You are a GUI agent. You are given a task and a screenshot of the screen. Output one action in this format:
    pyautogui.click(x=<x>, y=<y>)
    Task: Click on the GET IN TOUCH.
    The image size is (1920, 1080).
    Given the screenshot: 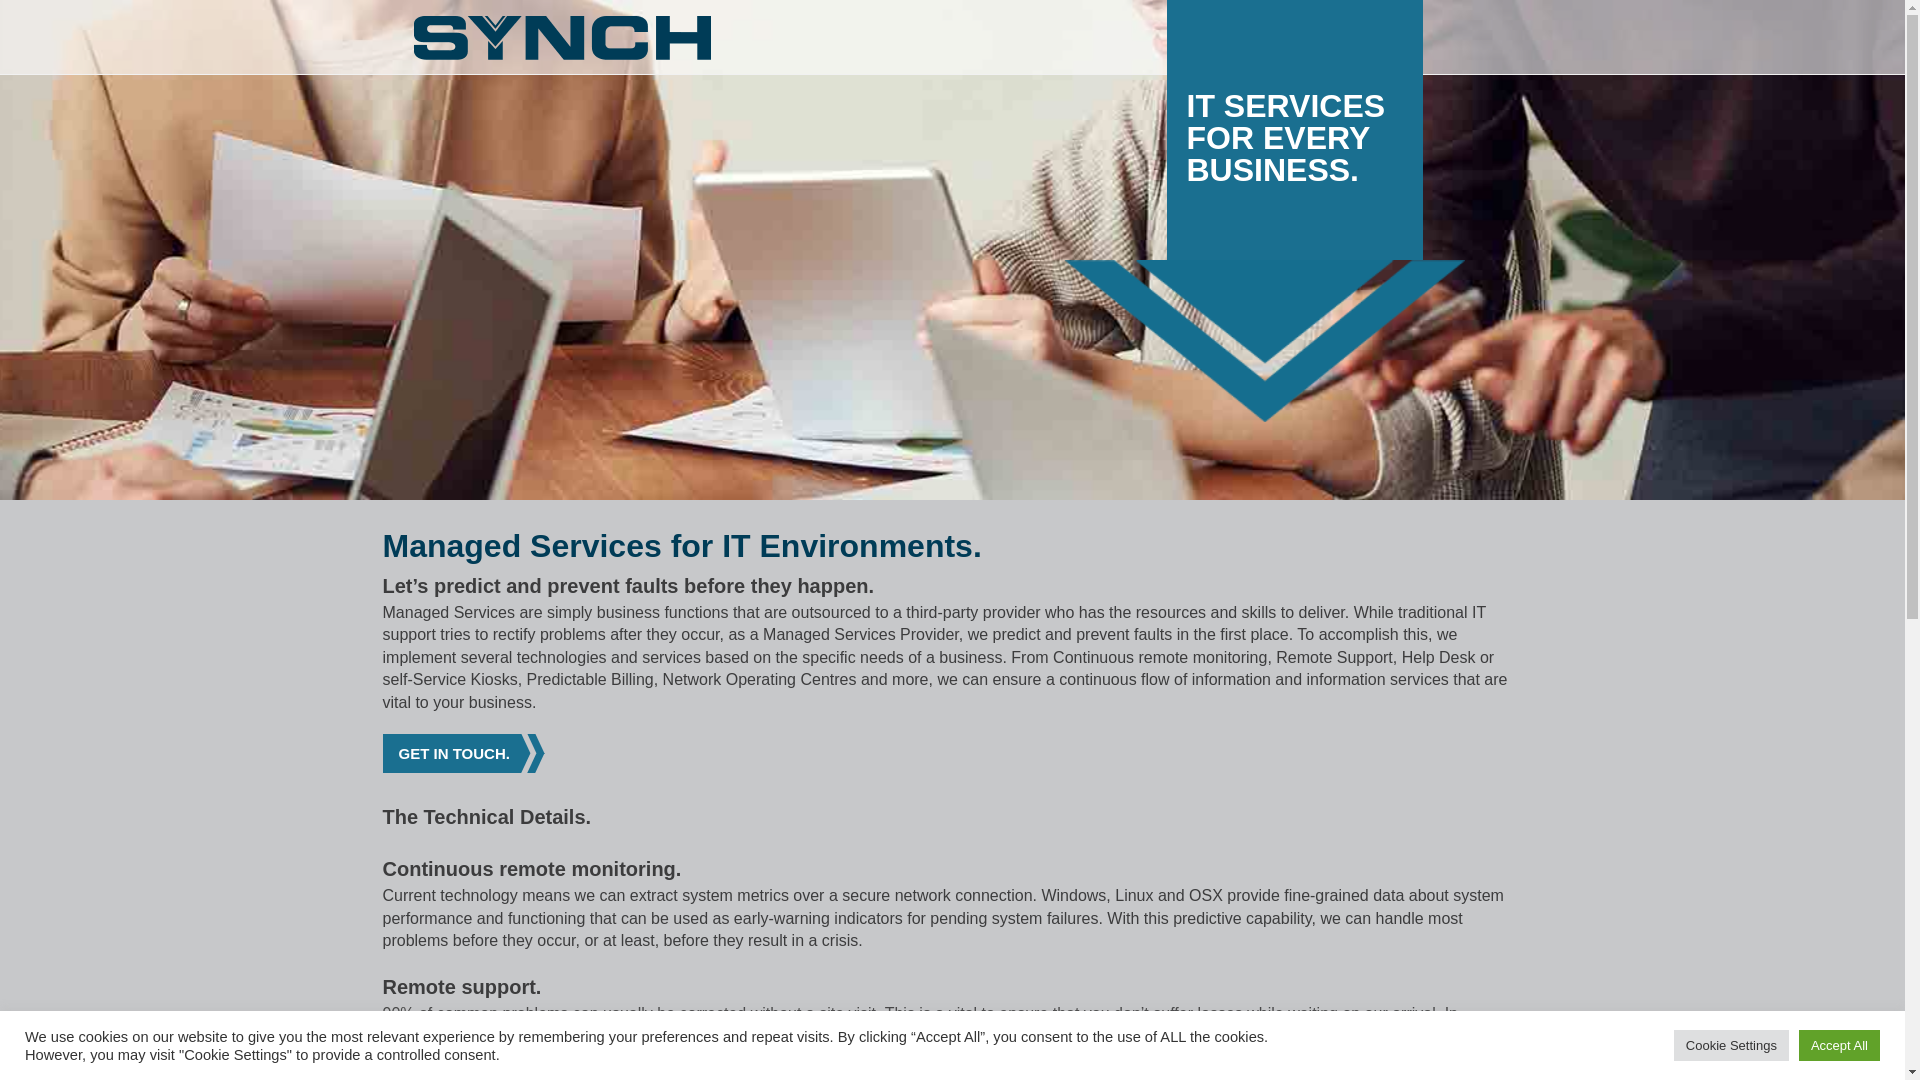 What is the action you would take?
    pyautogui.click(x=458, y=754)
    